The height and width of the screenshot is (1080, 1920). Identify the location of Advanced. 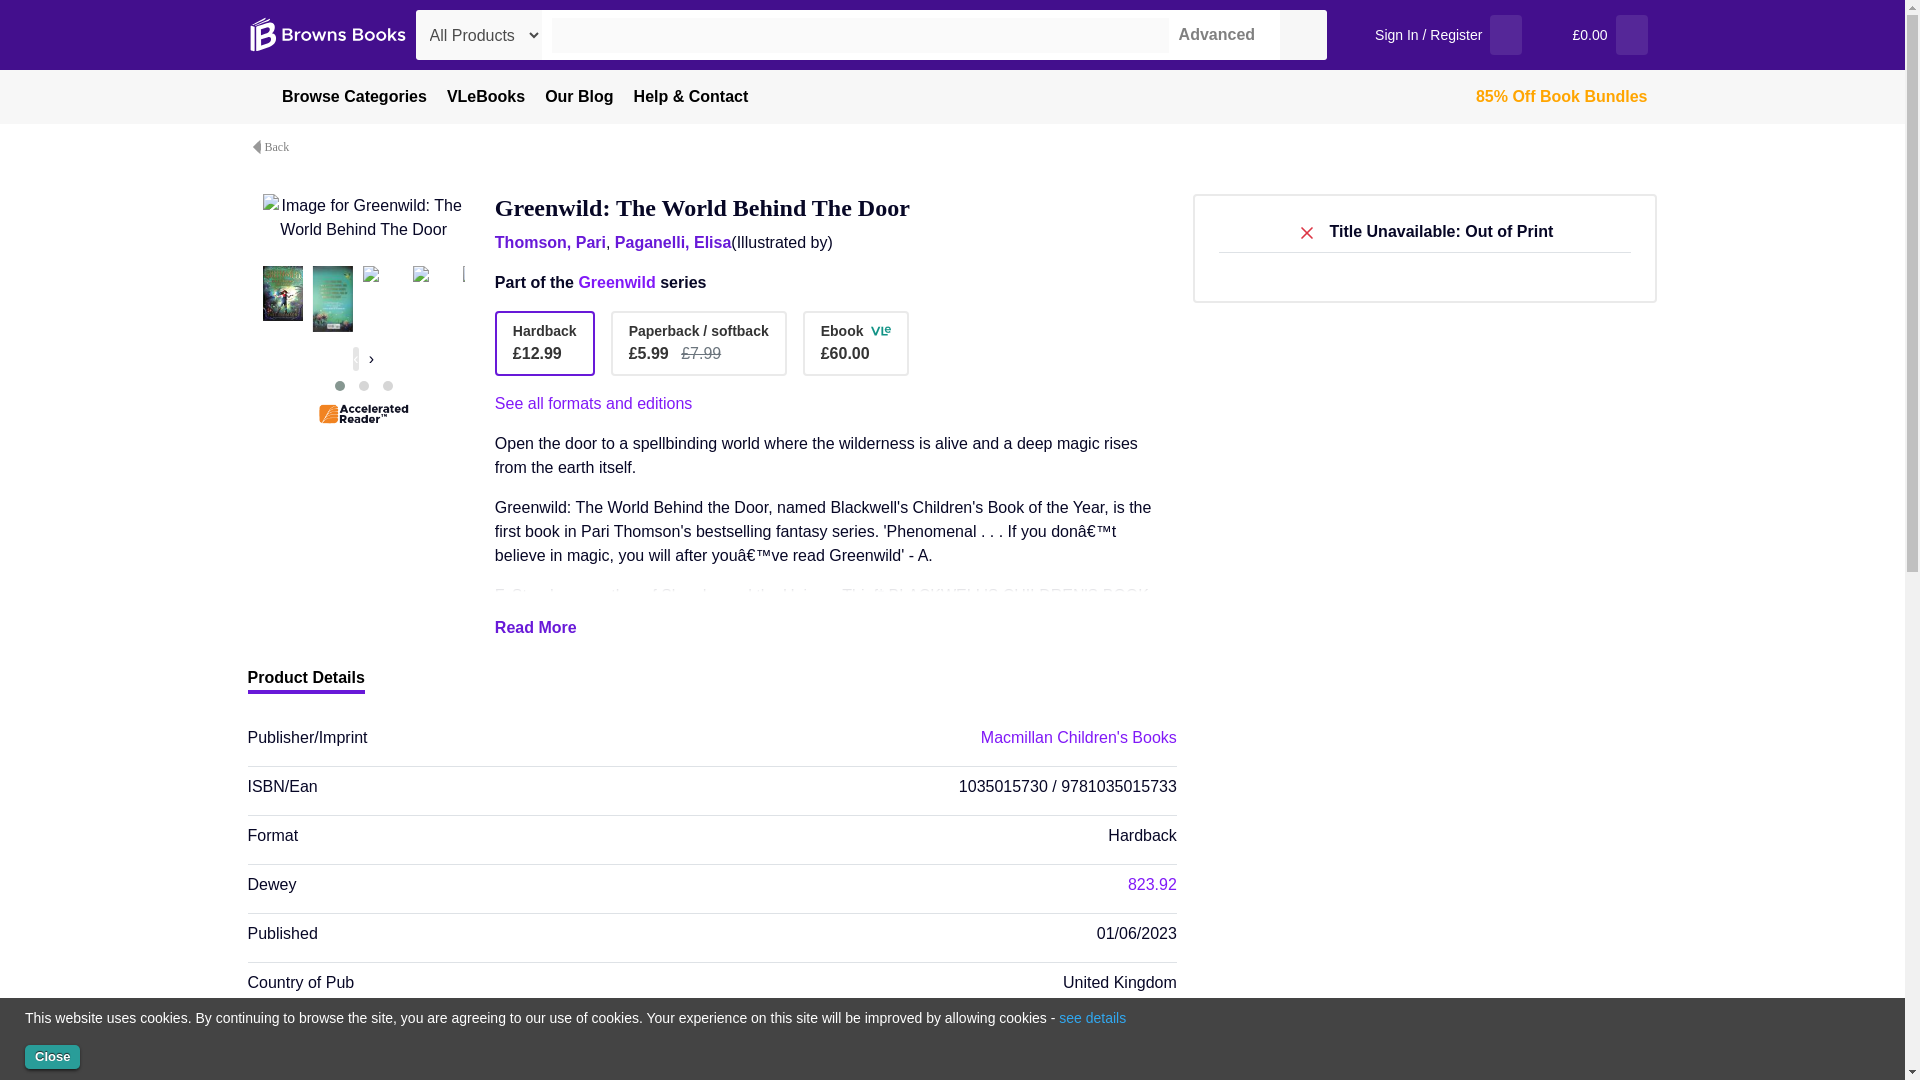
(1212, 34).